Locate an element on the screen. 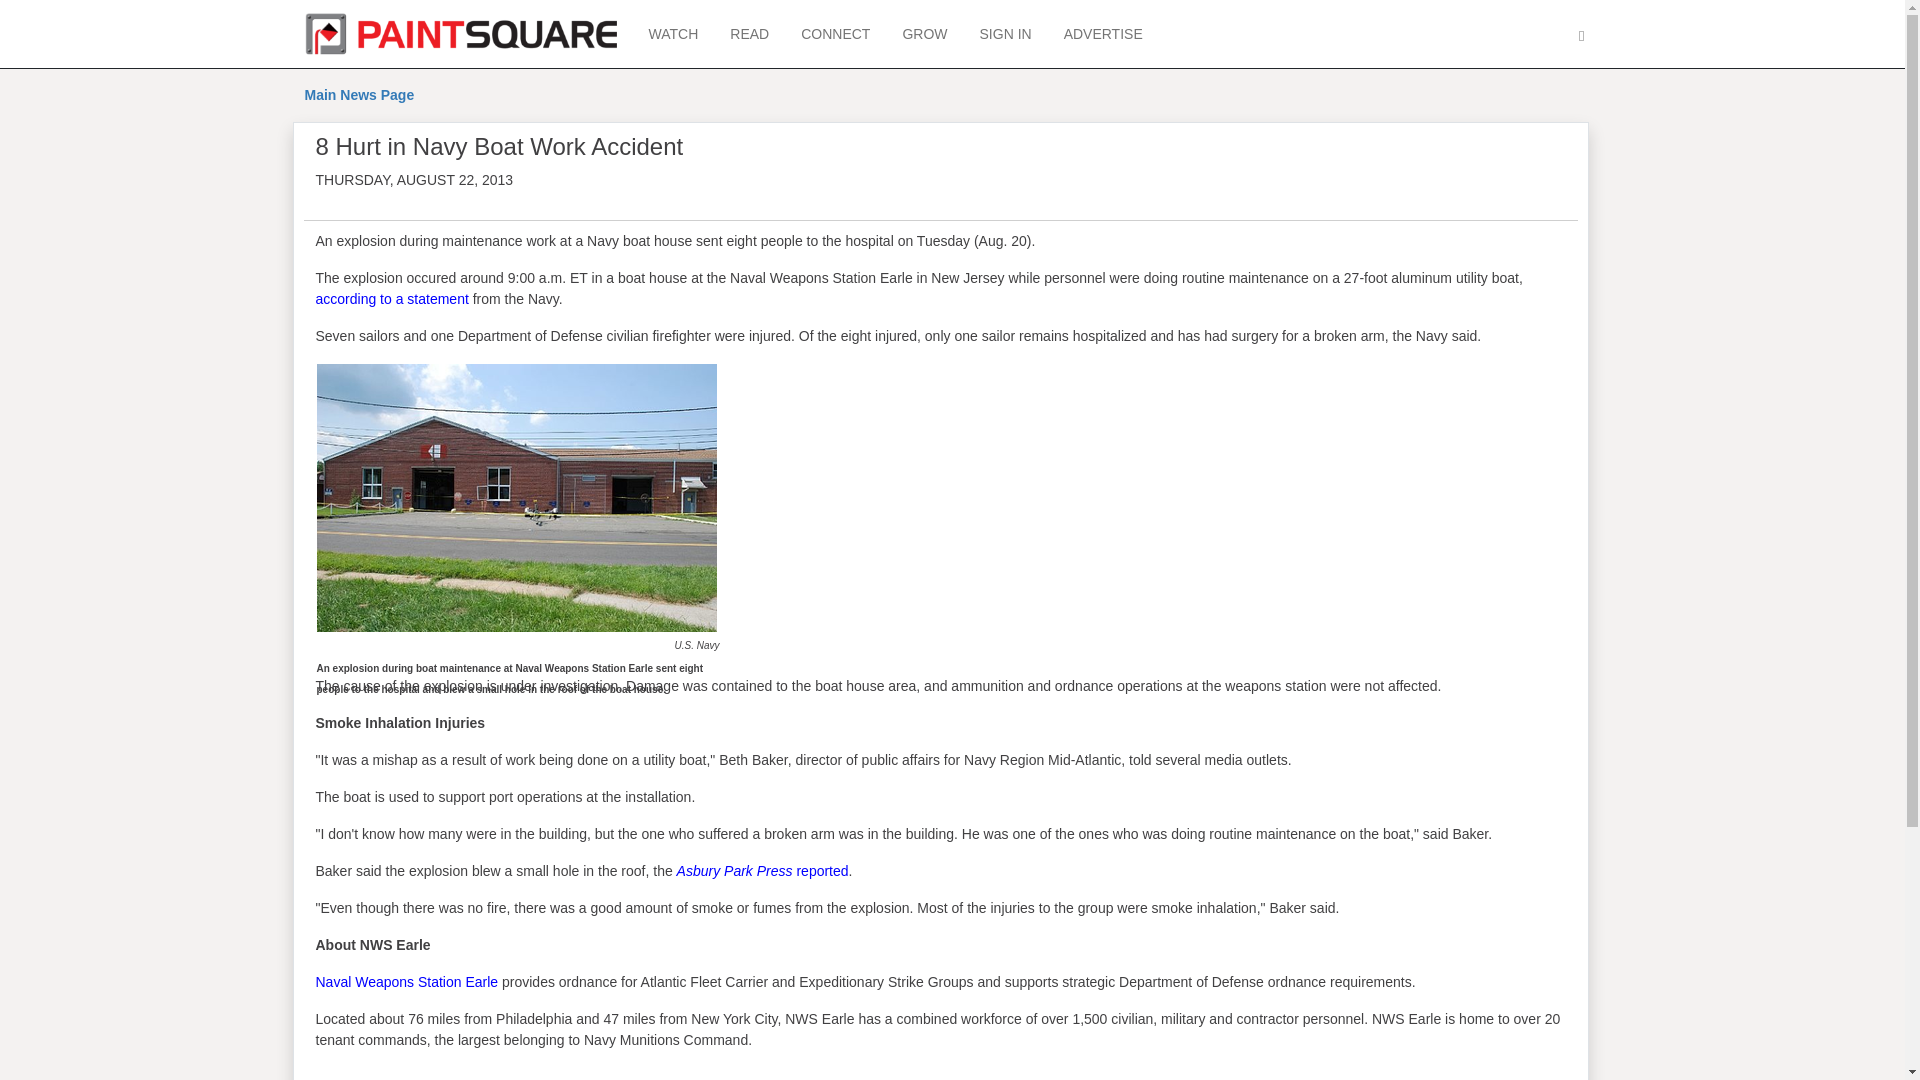 This screenshot has height=1080, width=1920. READ is located at coordinates (750, 34).